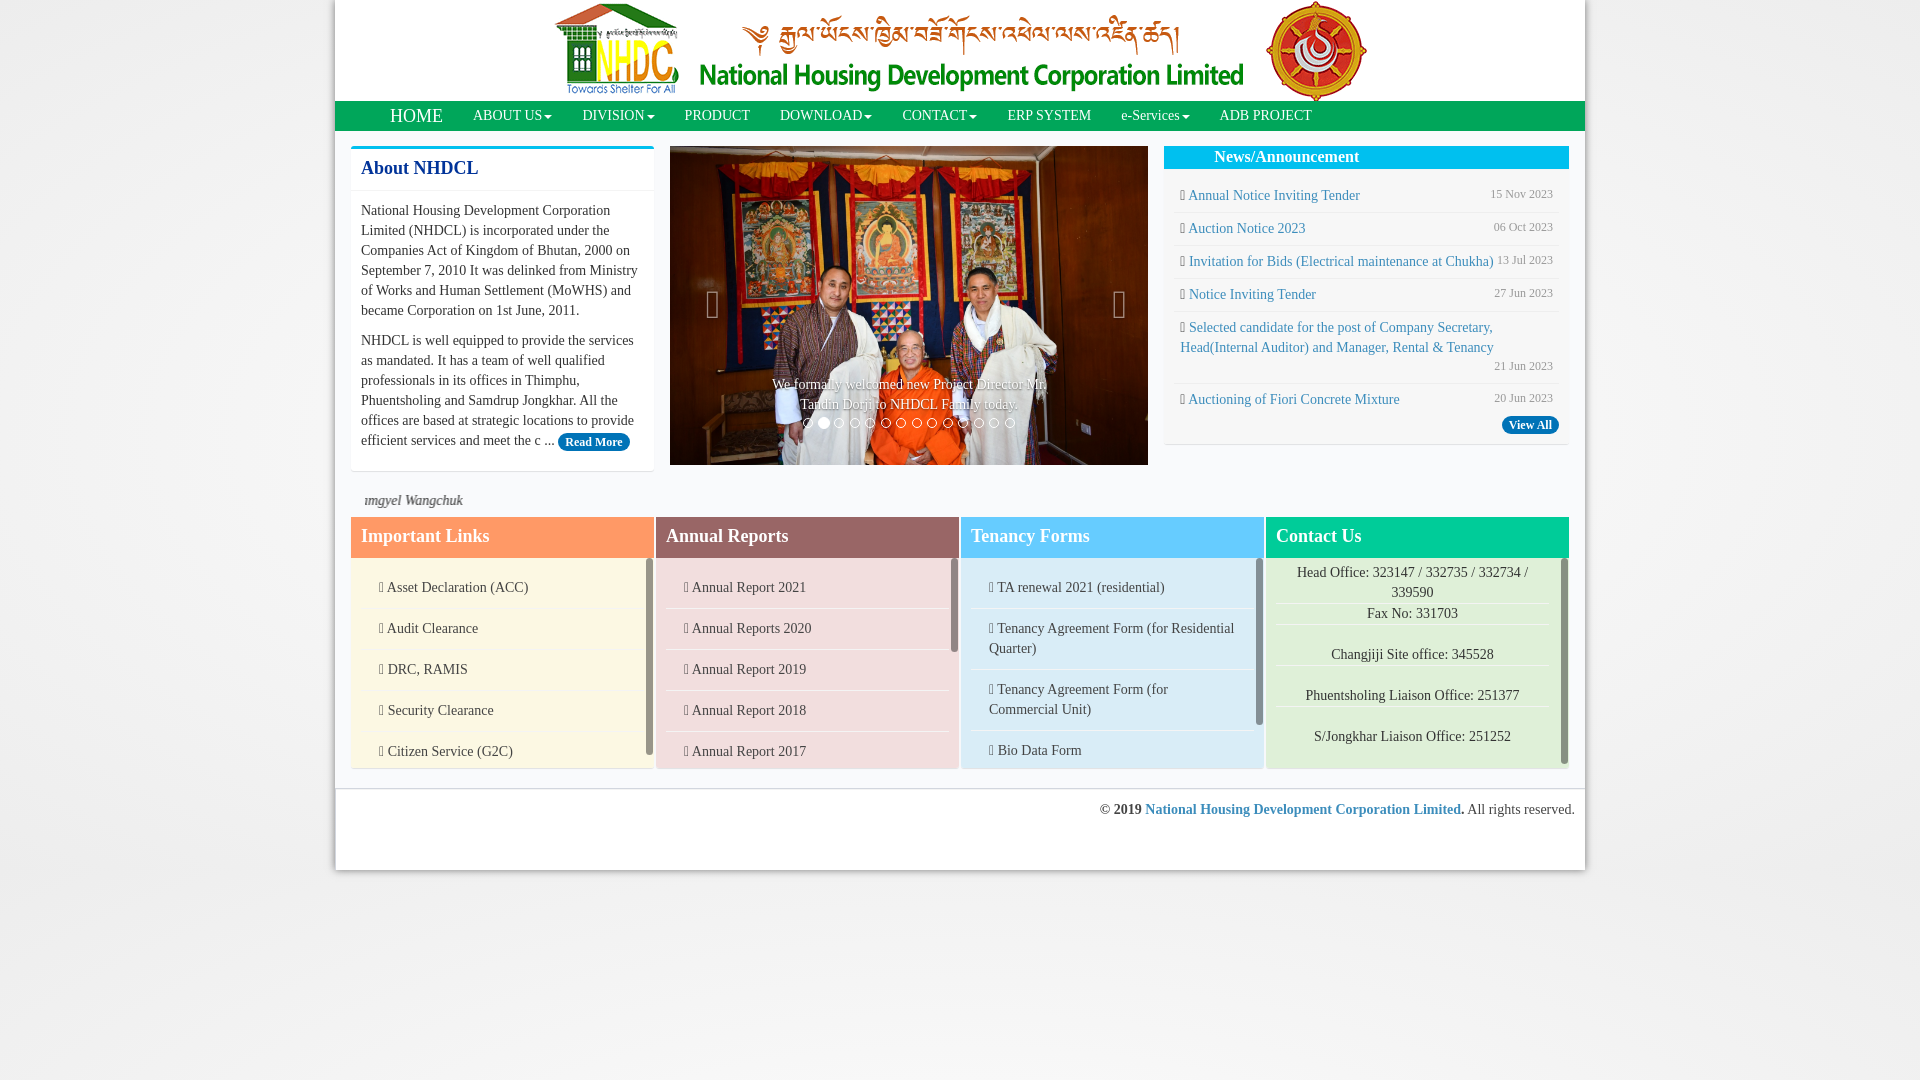 This screenshot has width=1920, height=1080. I want to click on ERP SYSTEM, so click(1049, 116).